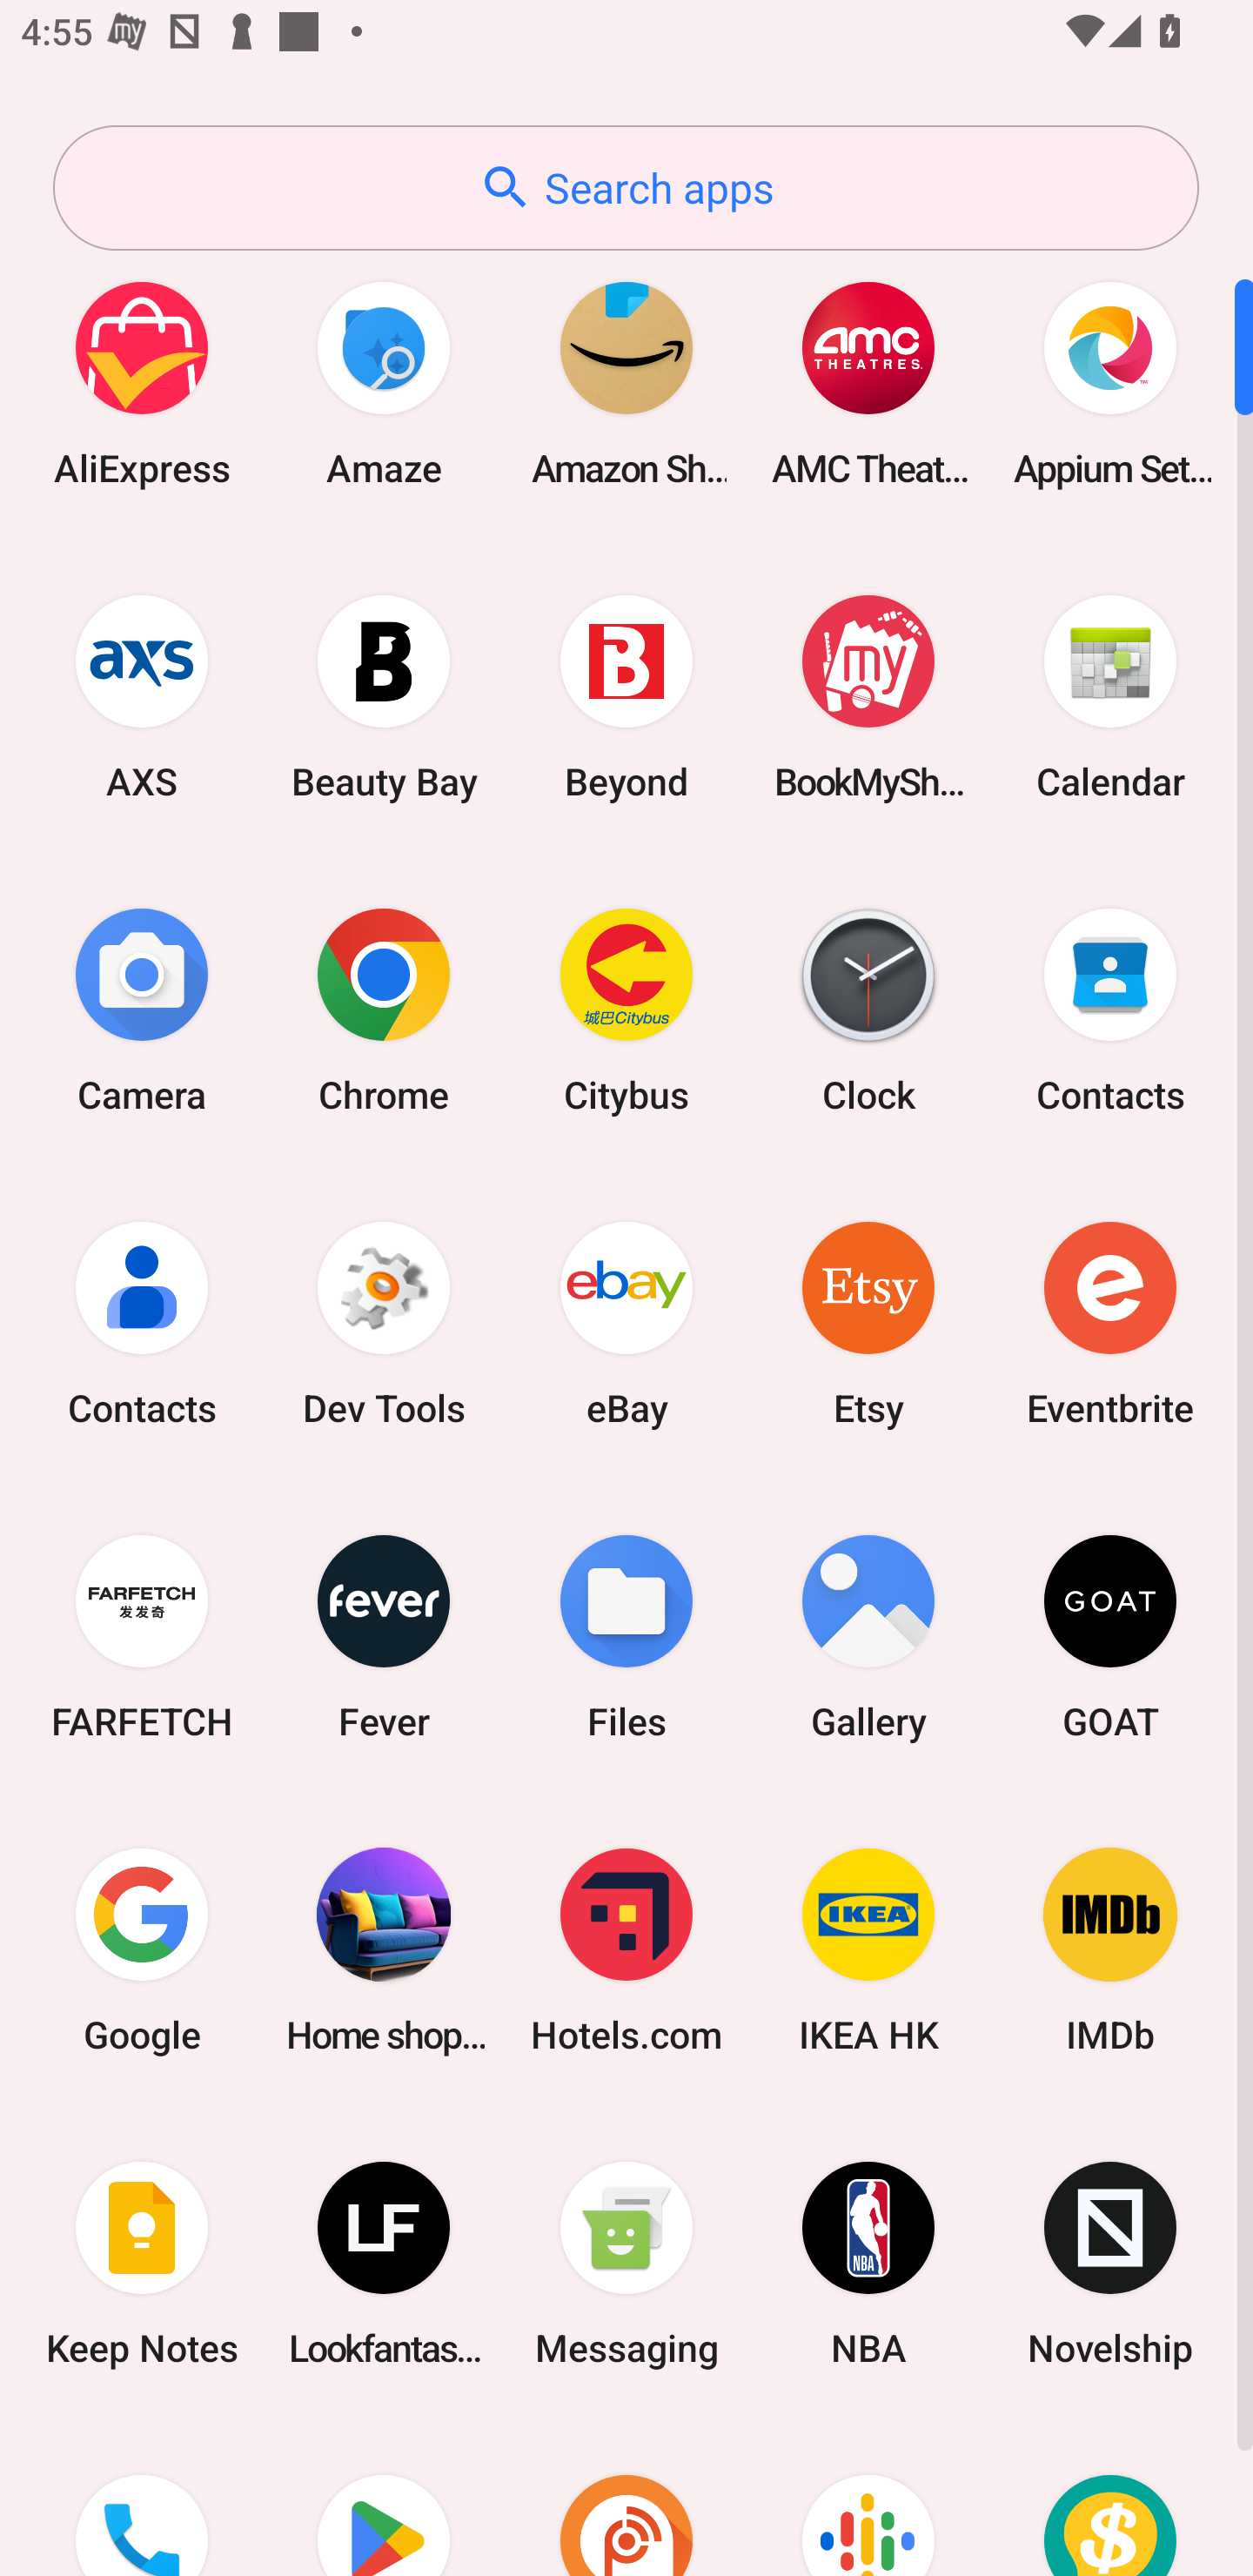 The height and width of the screenshot is (2576, 1253). I want to click on Camera, so click(142, 1010).